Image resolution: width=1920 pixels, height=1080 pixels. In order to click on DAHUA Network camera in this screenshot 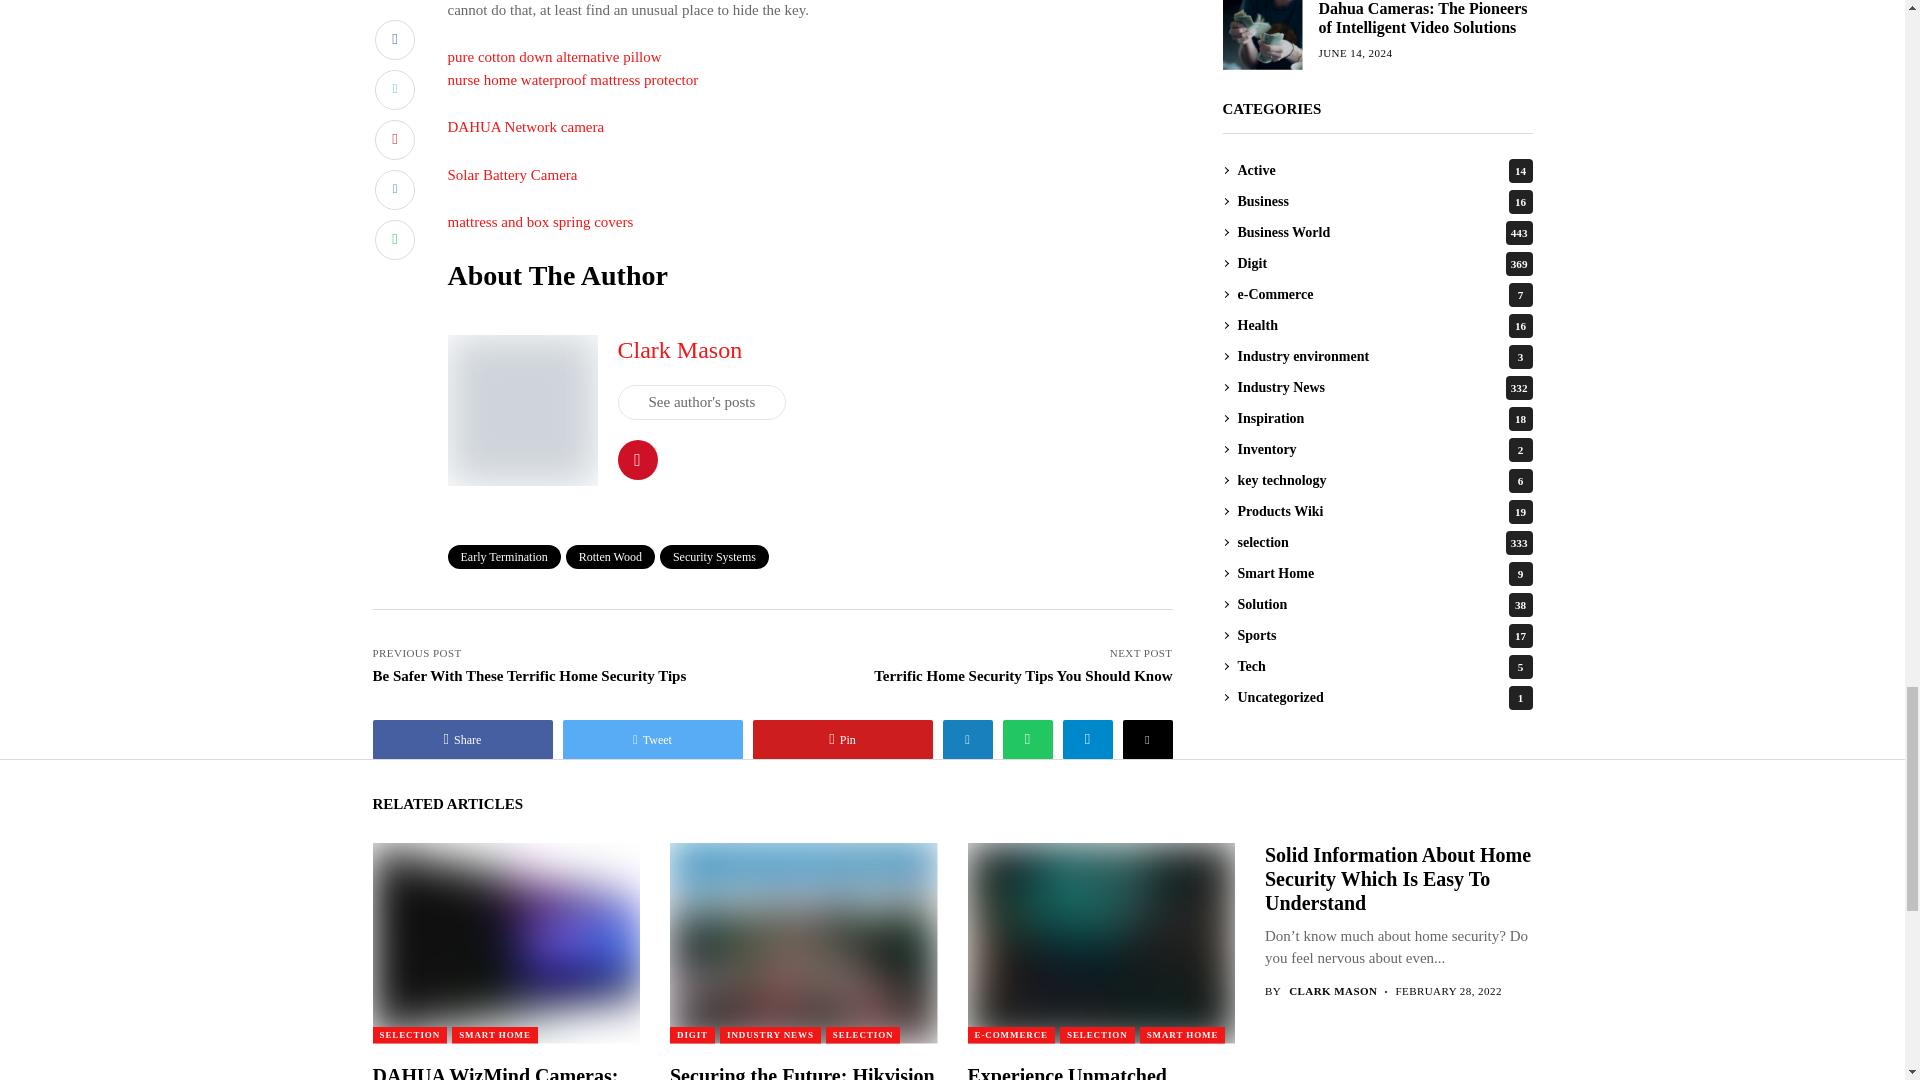, I will do `click(526, 126)`.